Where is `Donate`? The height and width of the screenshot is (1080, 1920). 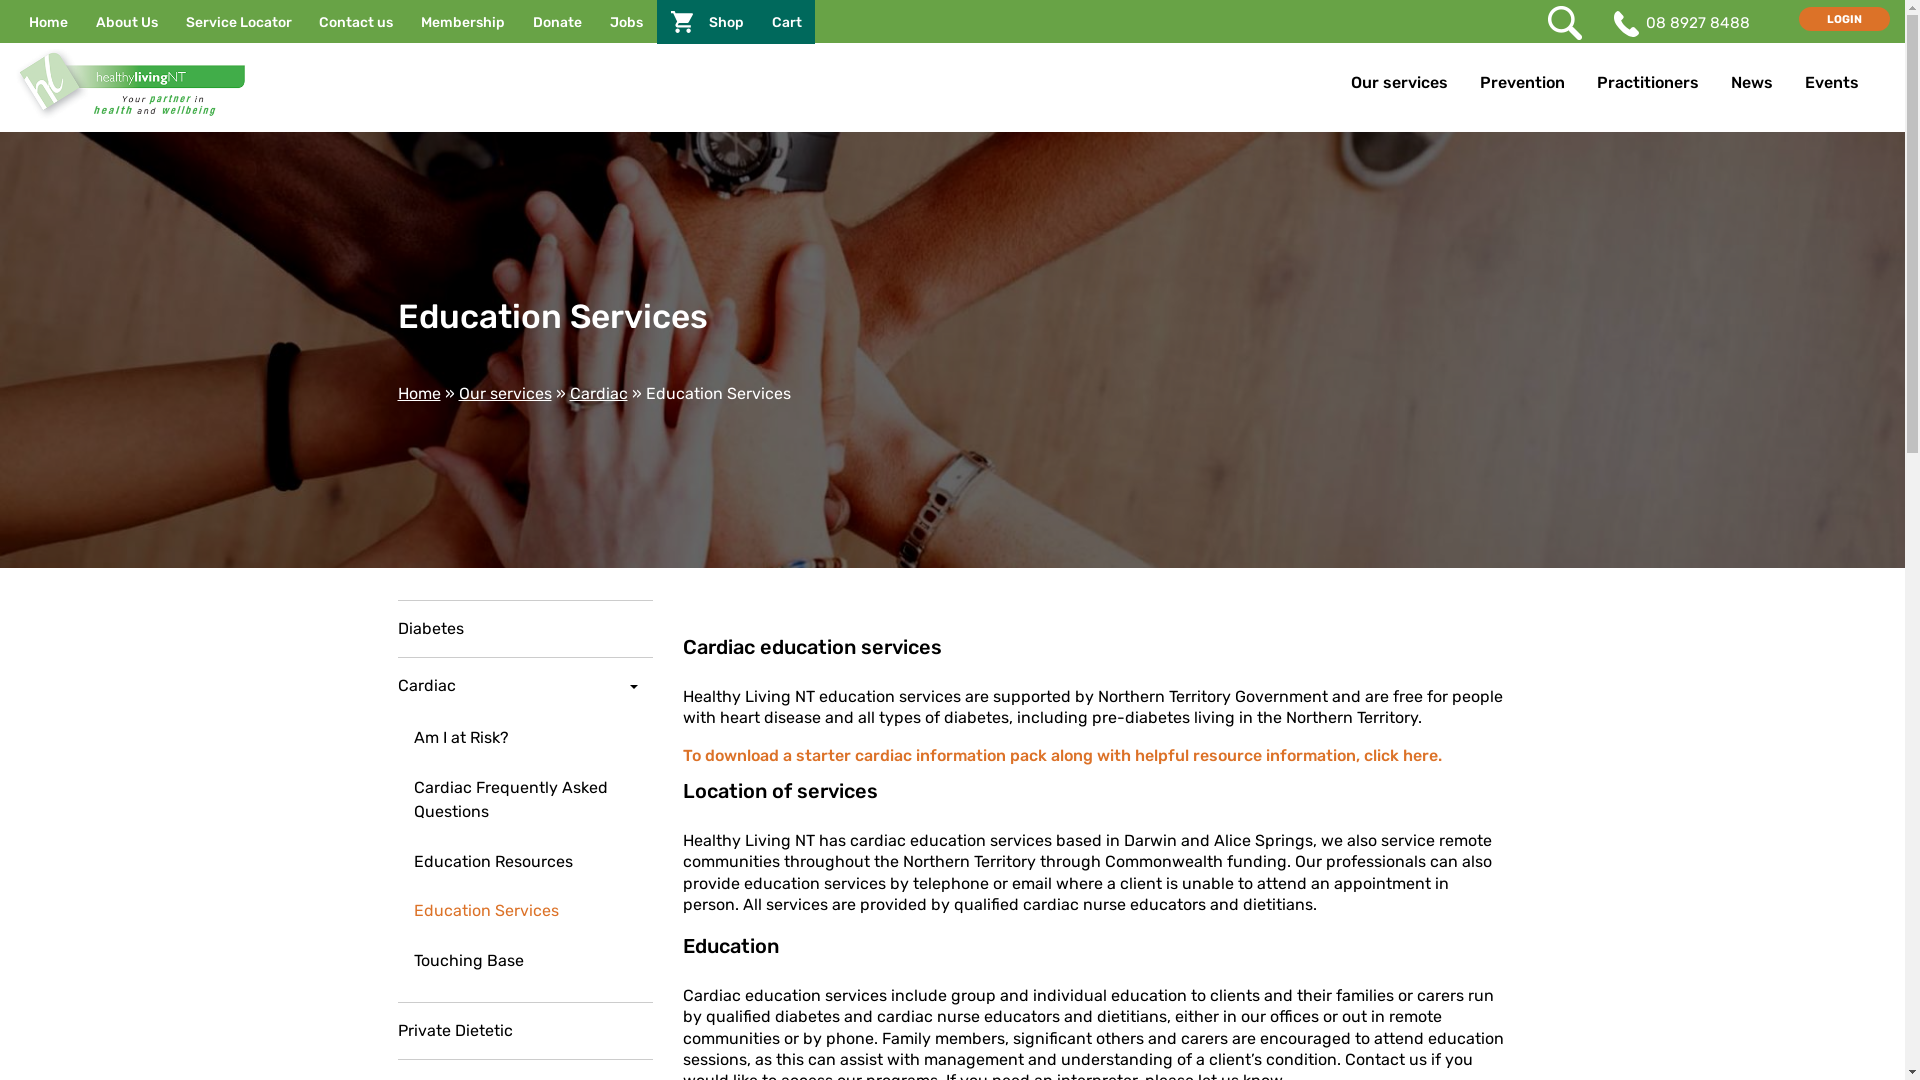
Donate is located at coordinates (558, 22).